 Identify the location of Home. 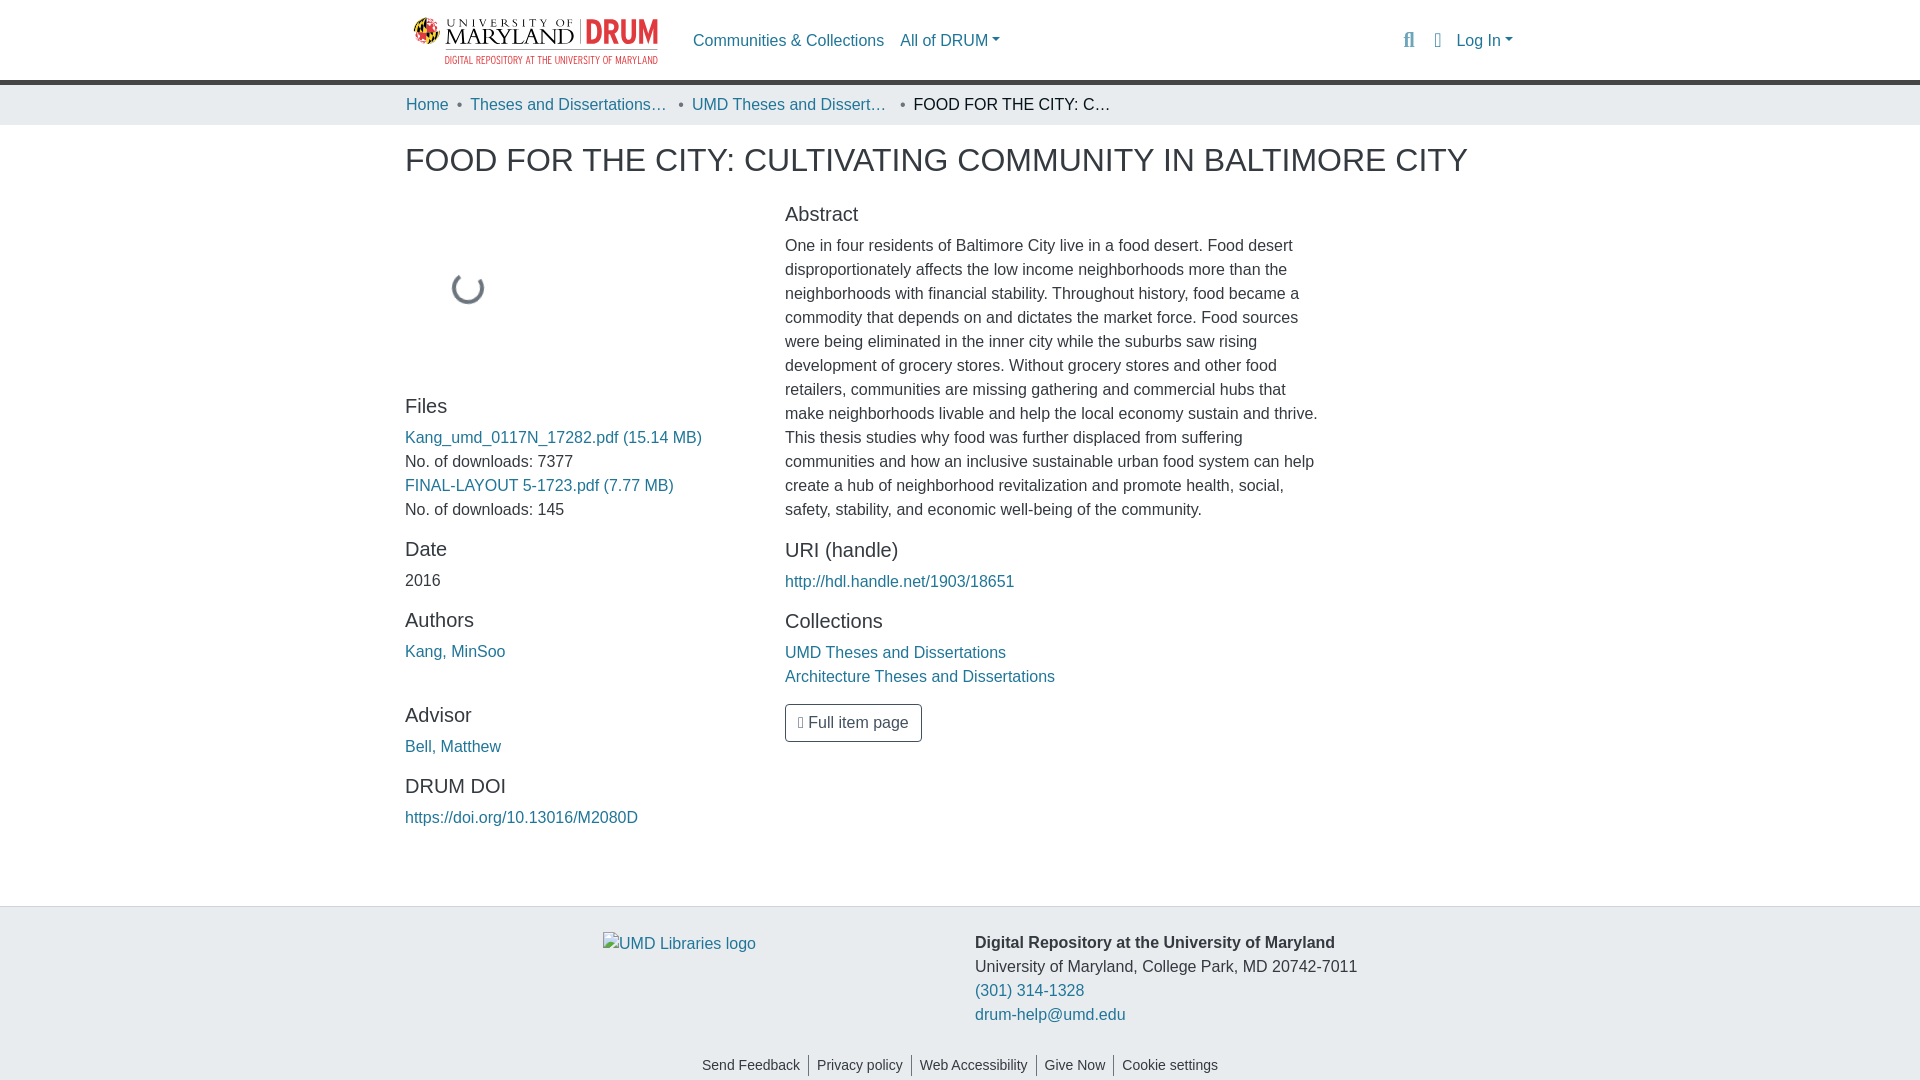
(427, 104).